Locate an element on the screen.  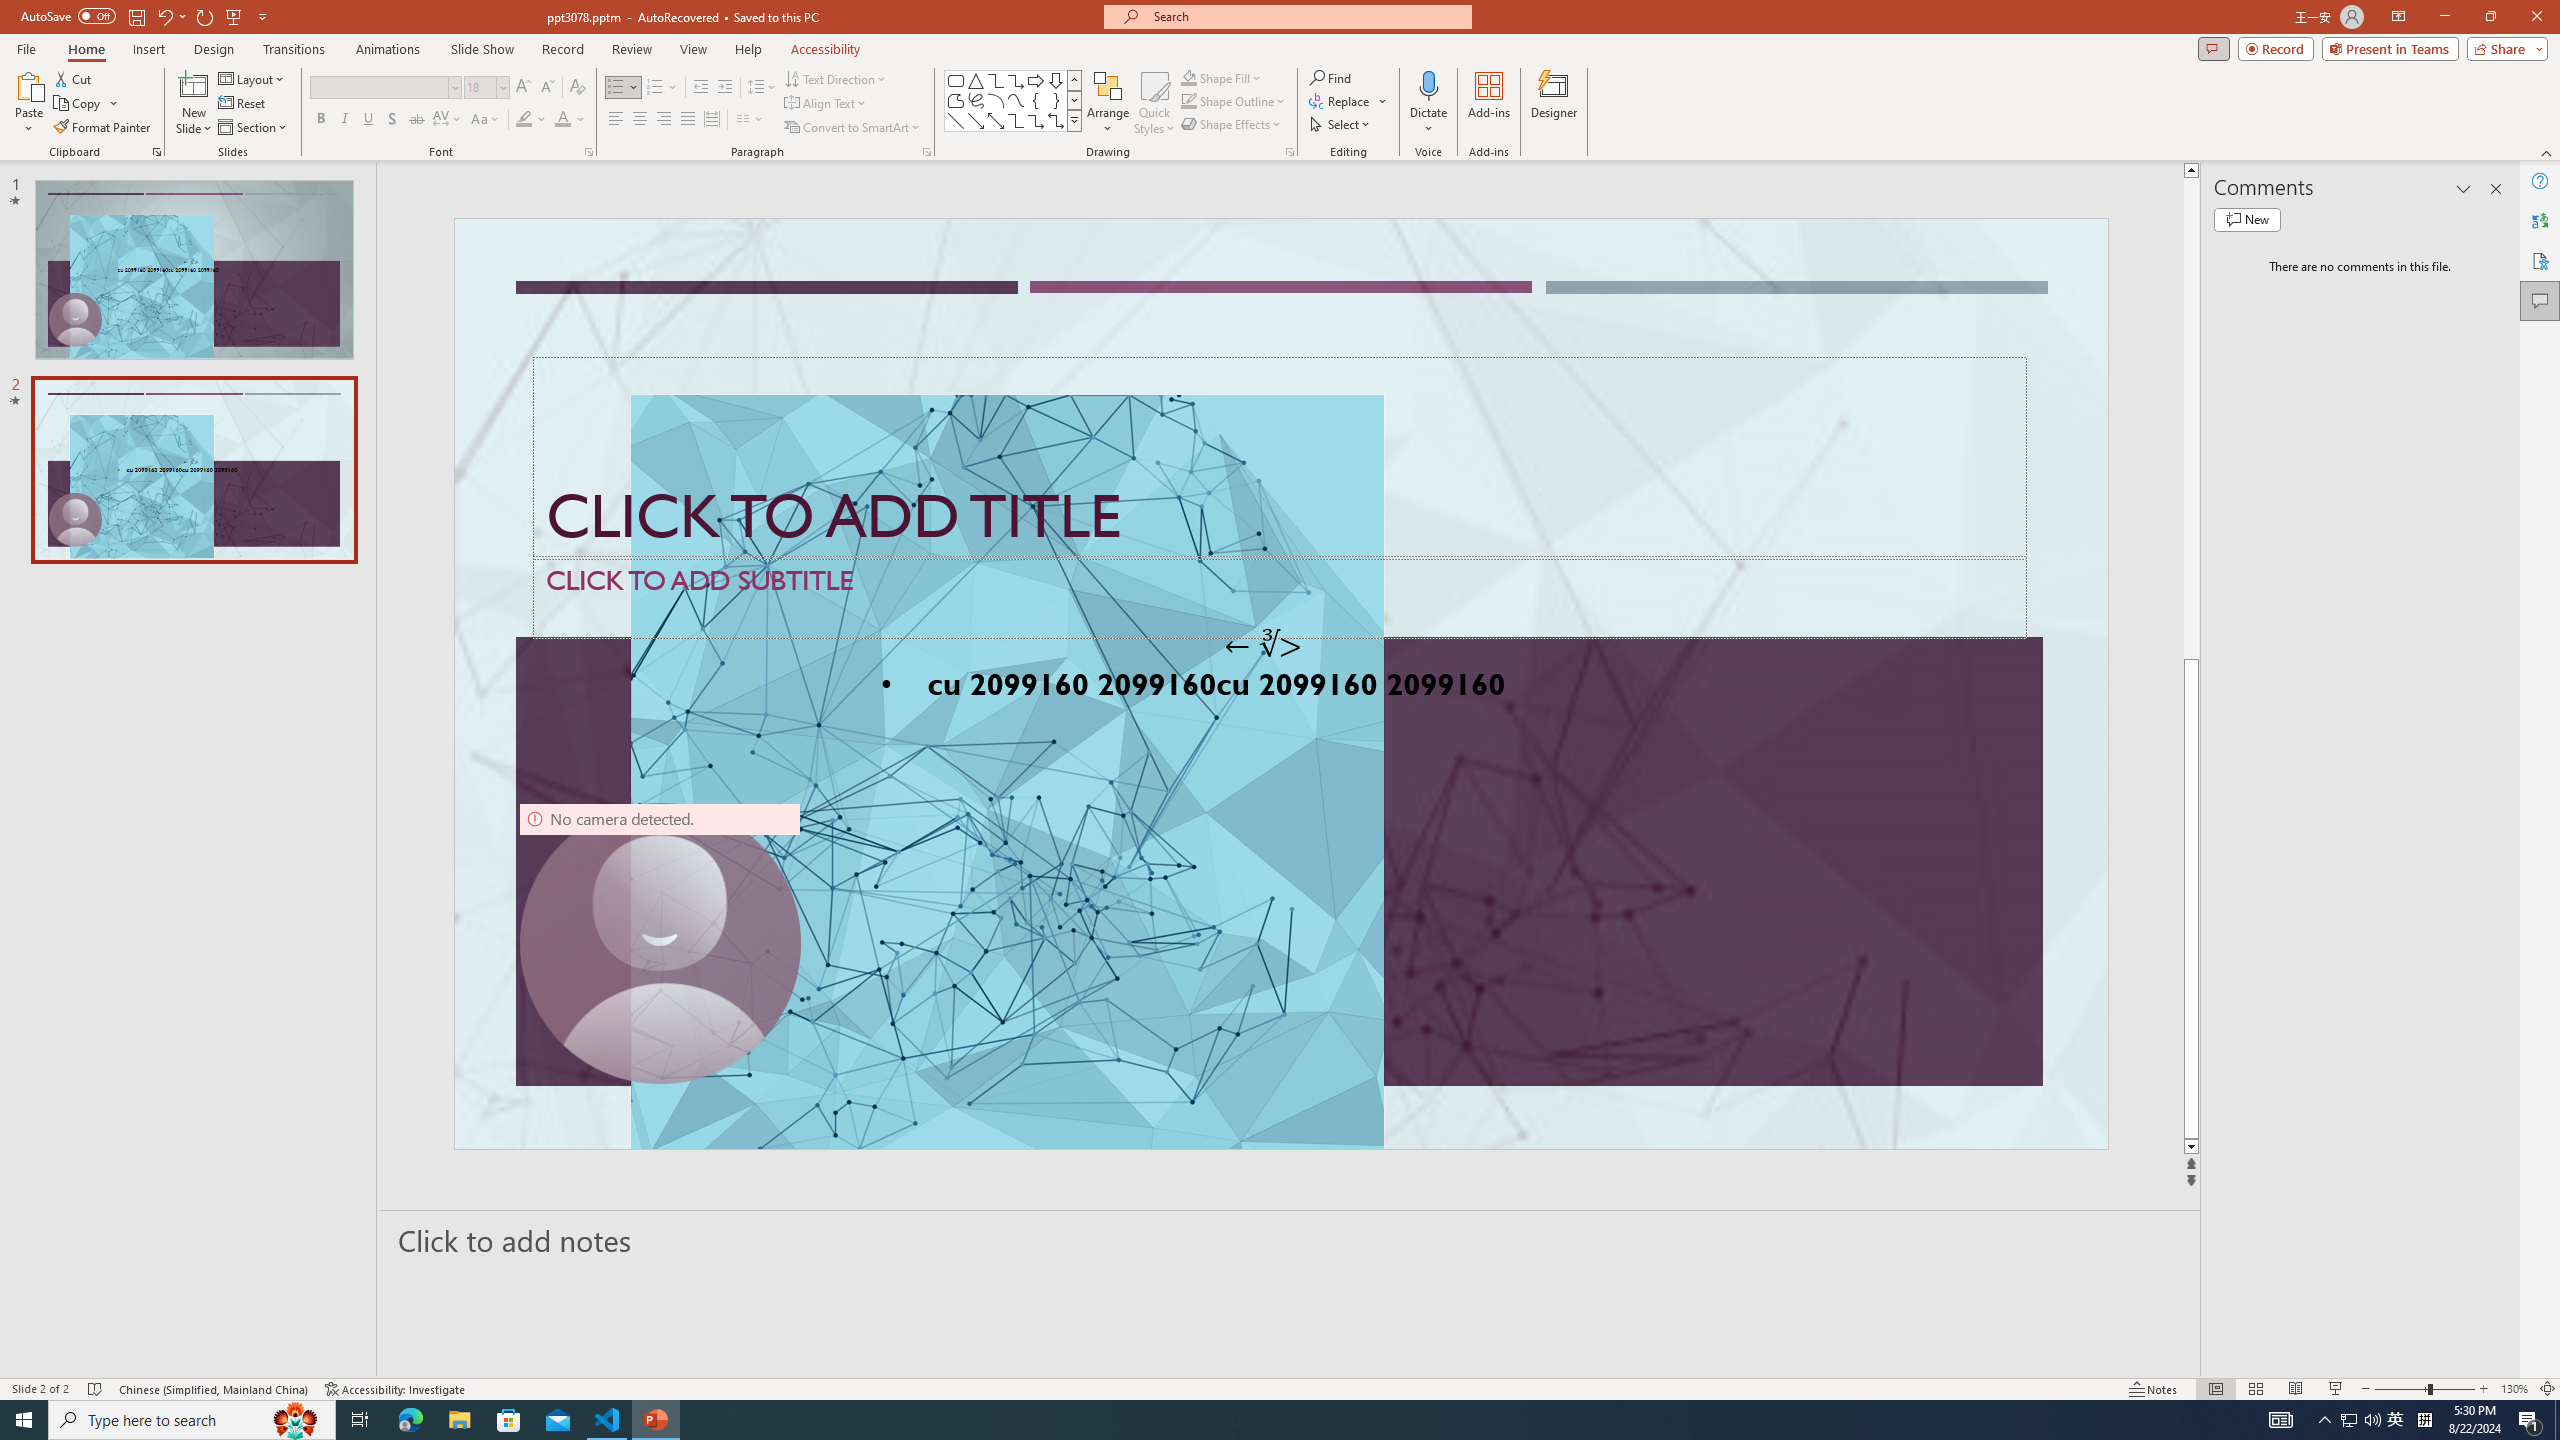
Numbering is located at coordinates (655, 88).